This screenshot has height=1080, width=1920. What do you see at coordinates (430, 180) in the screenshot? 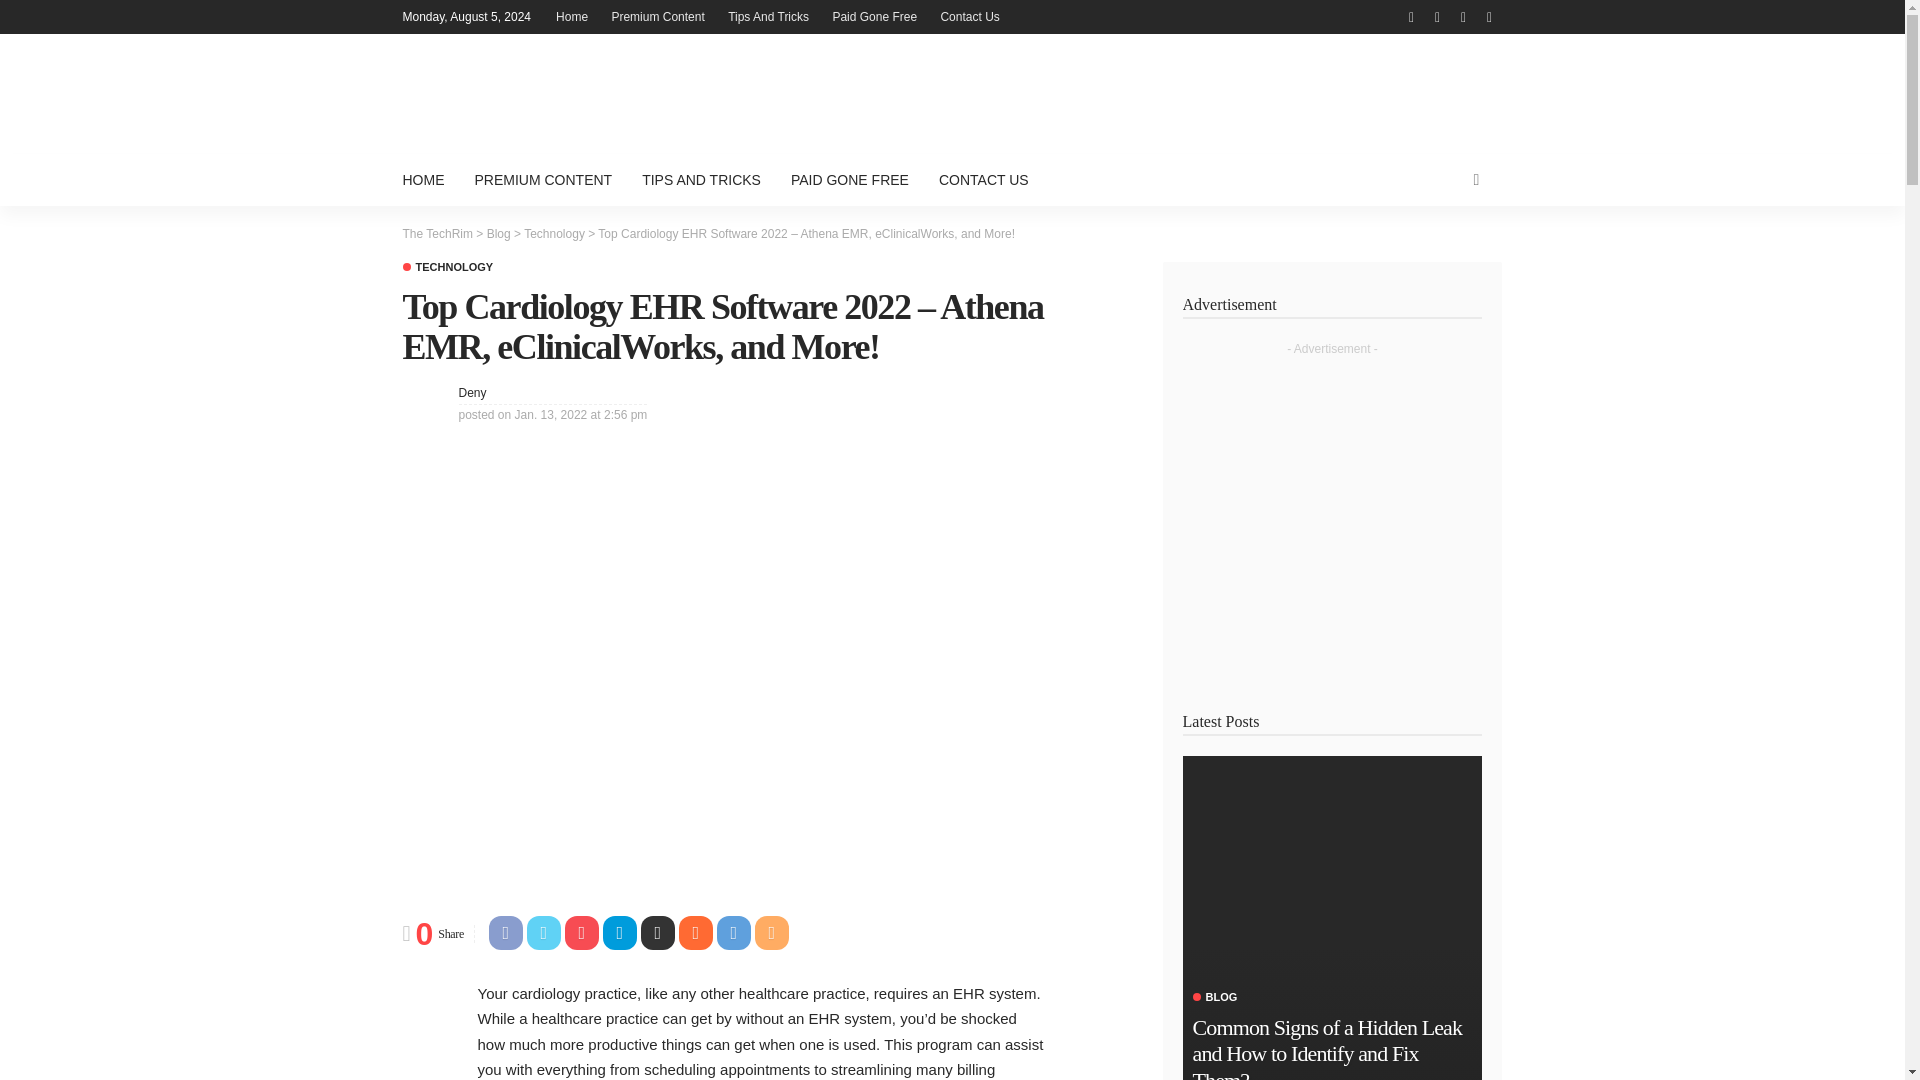
I see `HOME` at bounding box center [430, 180].